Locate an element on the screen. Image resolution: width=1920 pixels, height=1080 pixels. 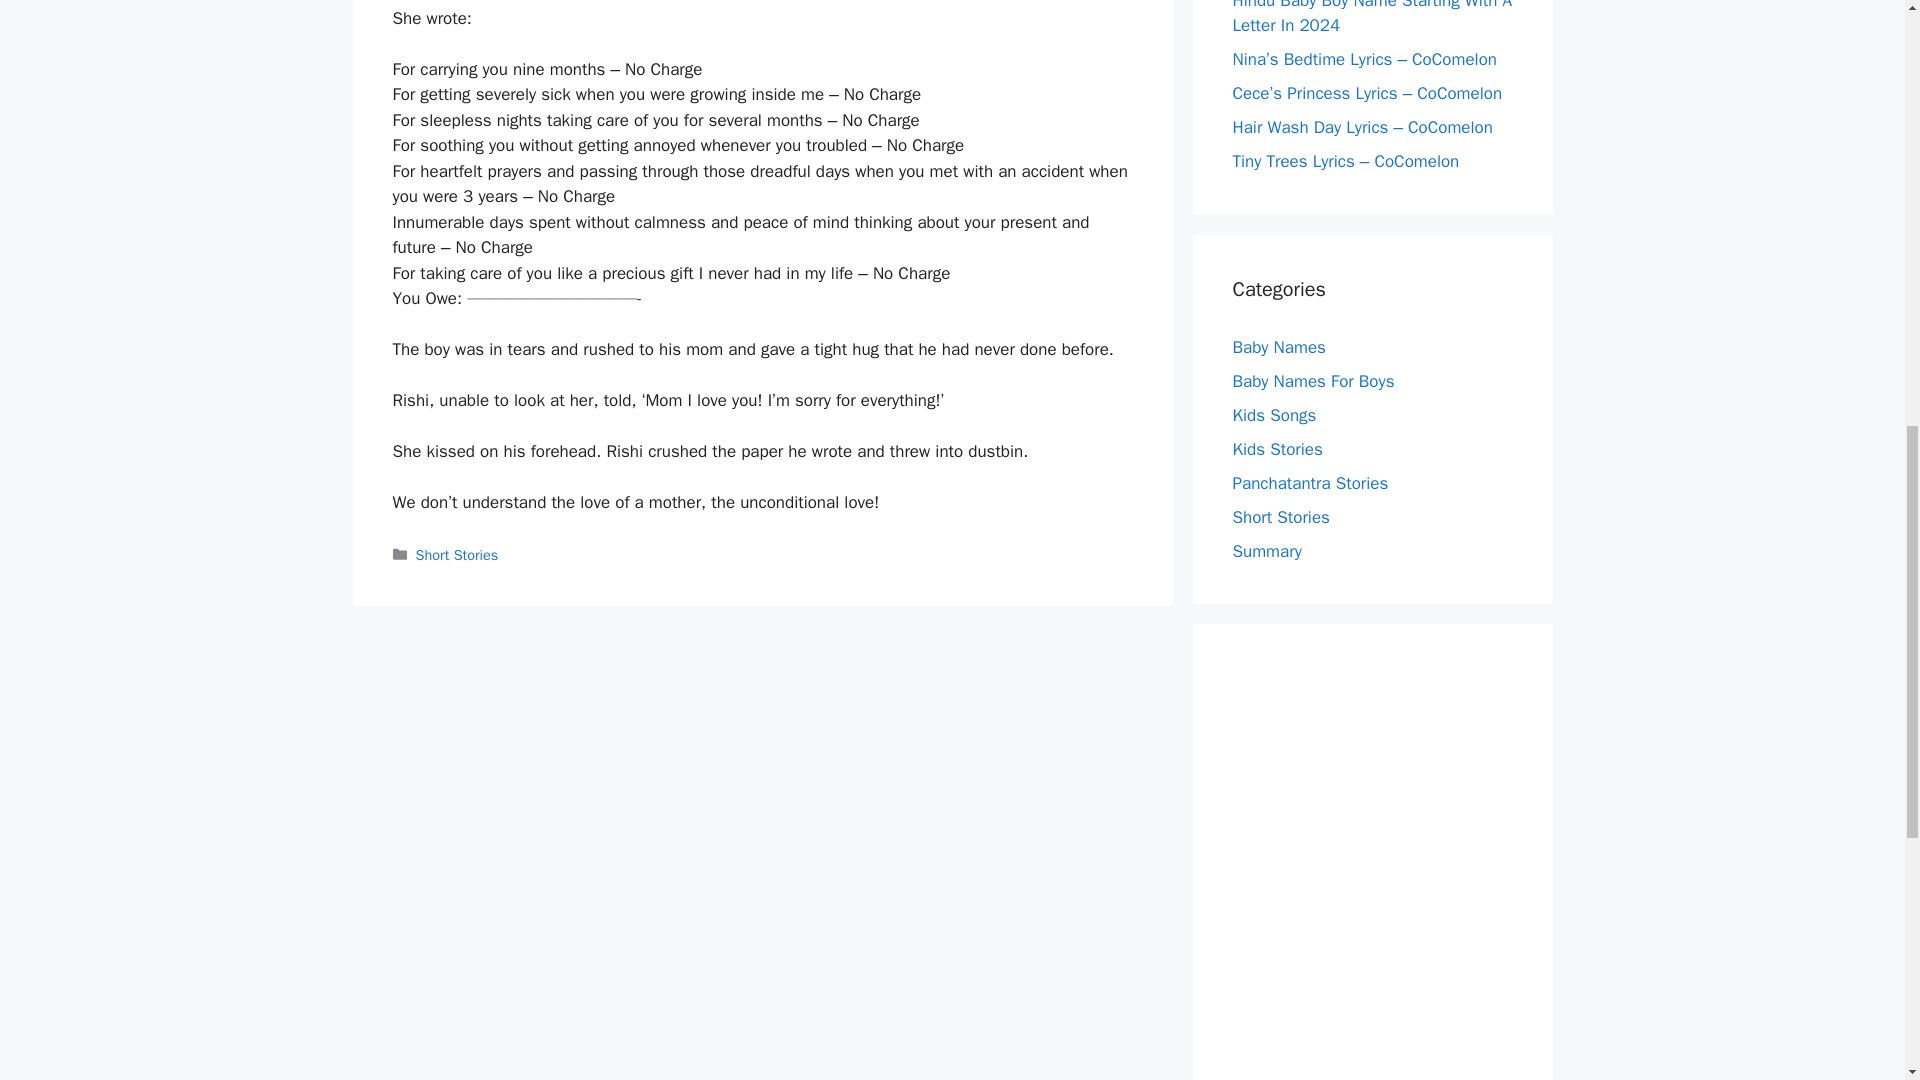
Short Stories is located at coordinates (458, 554).